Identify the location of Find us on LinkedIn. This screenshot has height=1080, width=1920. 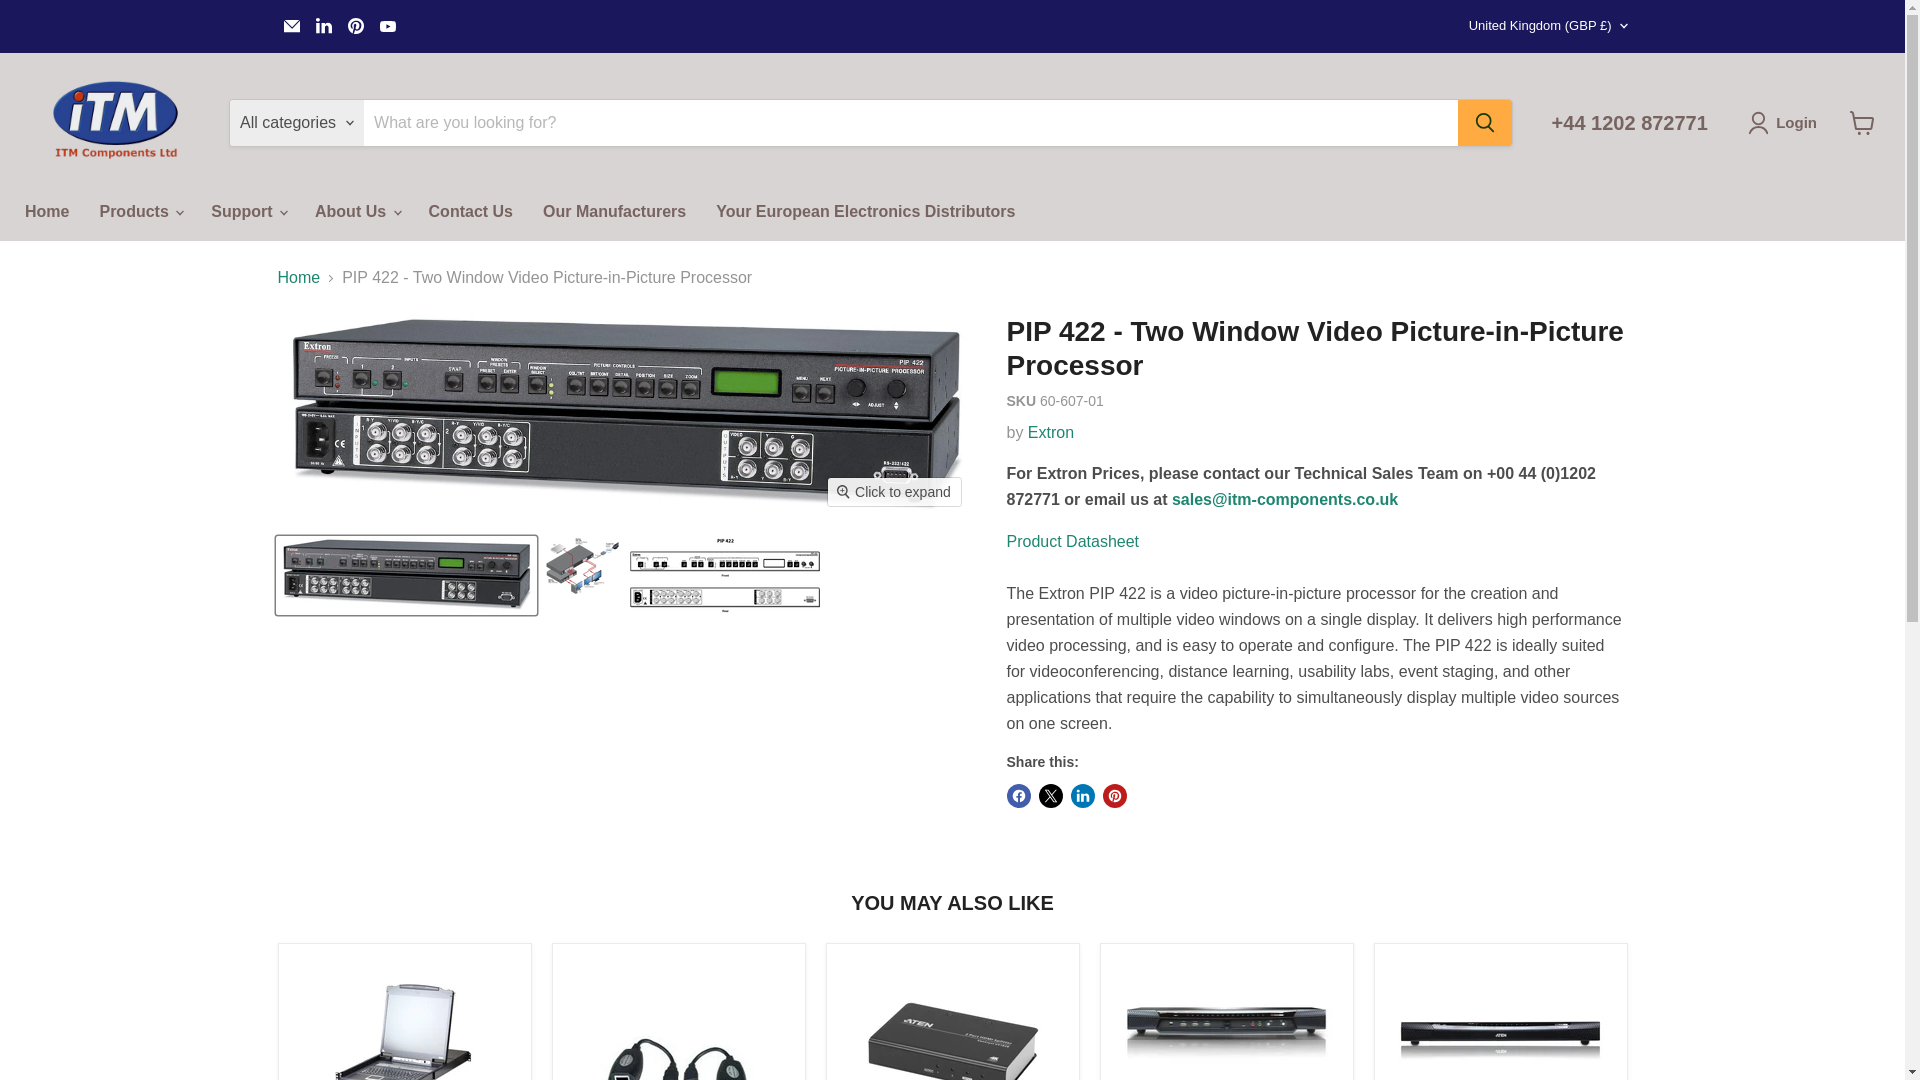
(323, 25).